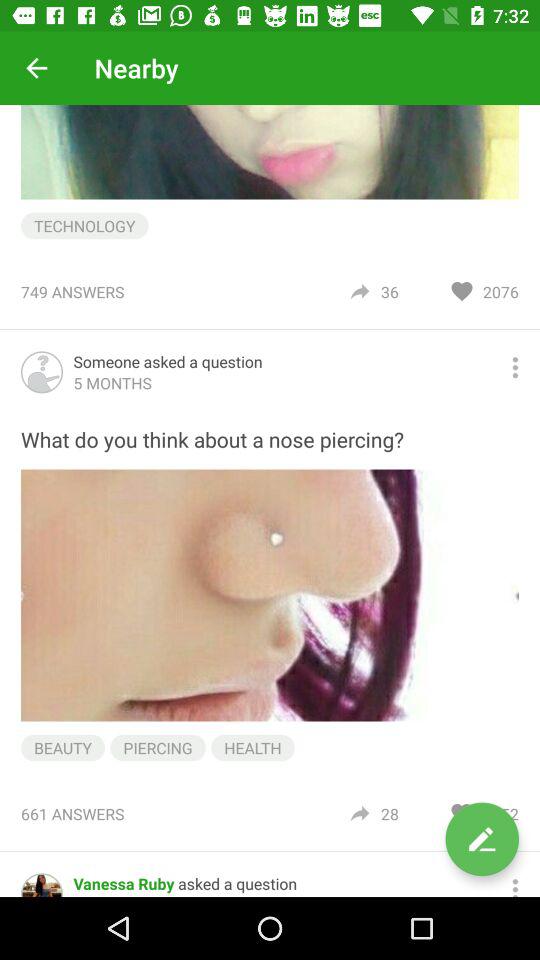  I want to click on select more options, so click(515, 885).